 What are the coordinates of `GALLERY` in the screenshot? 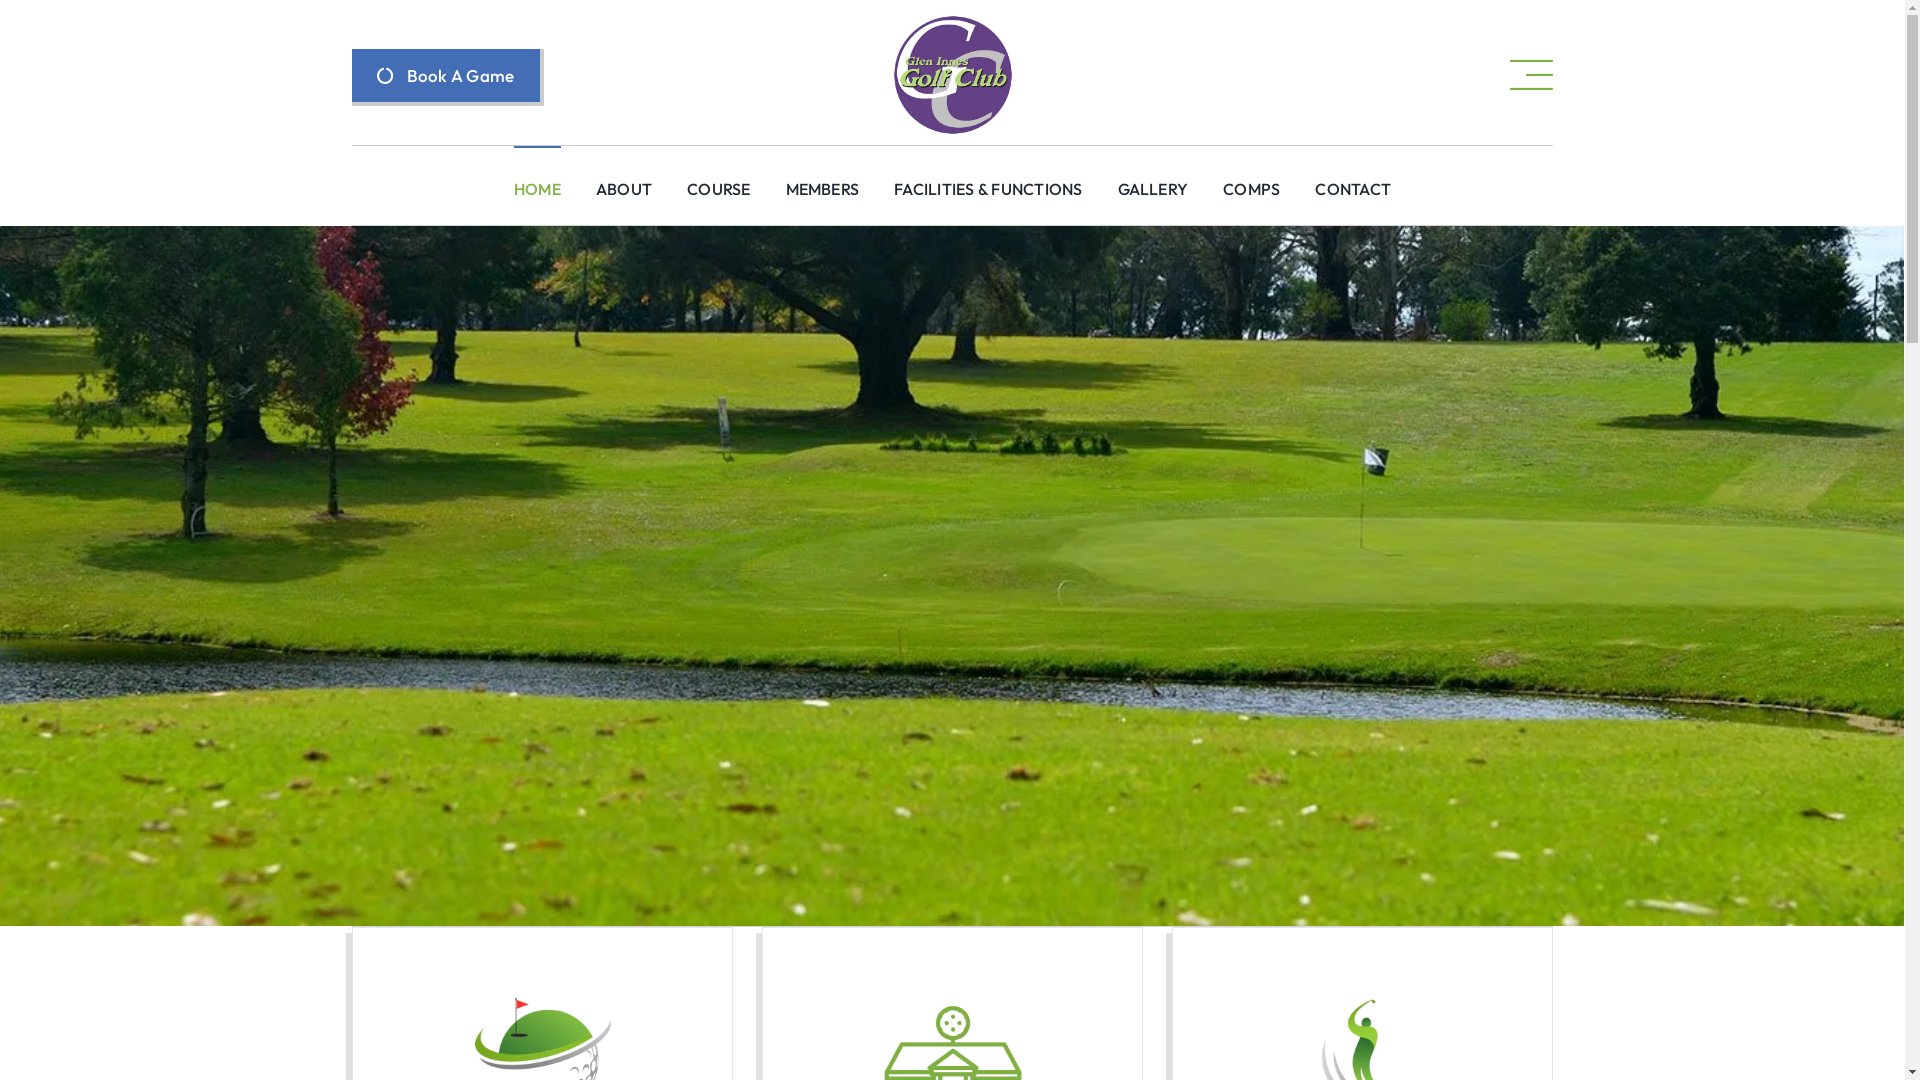 It's located at (1154, 178).